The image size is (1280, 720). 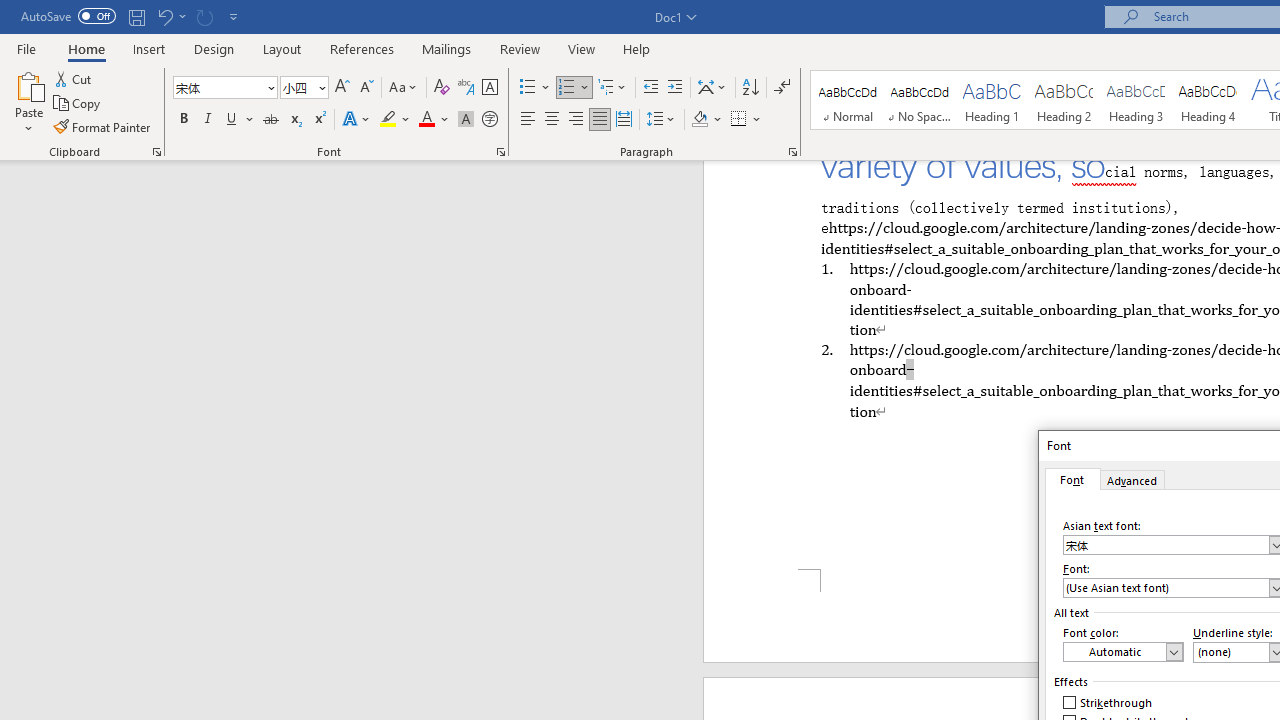 What do you see at coordinates (218, 87) in the screenshot?
I see `Font` at bounding box center [218, 87].